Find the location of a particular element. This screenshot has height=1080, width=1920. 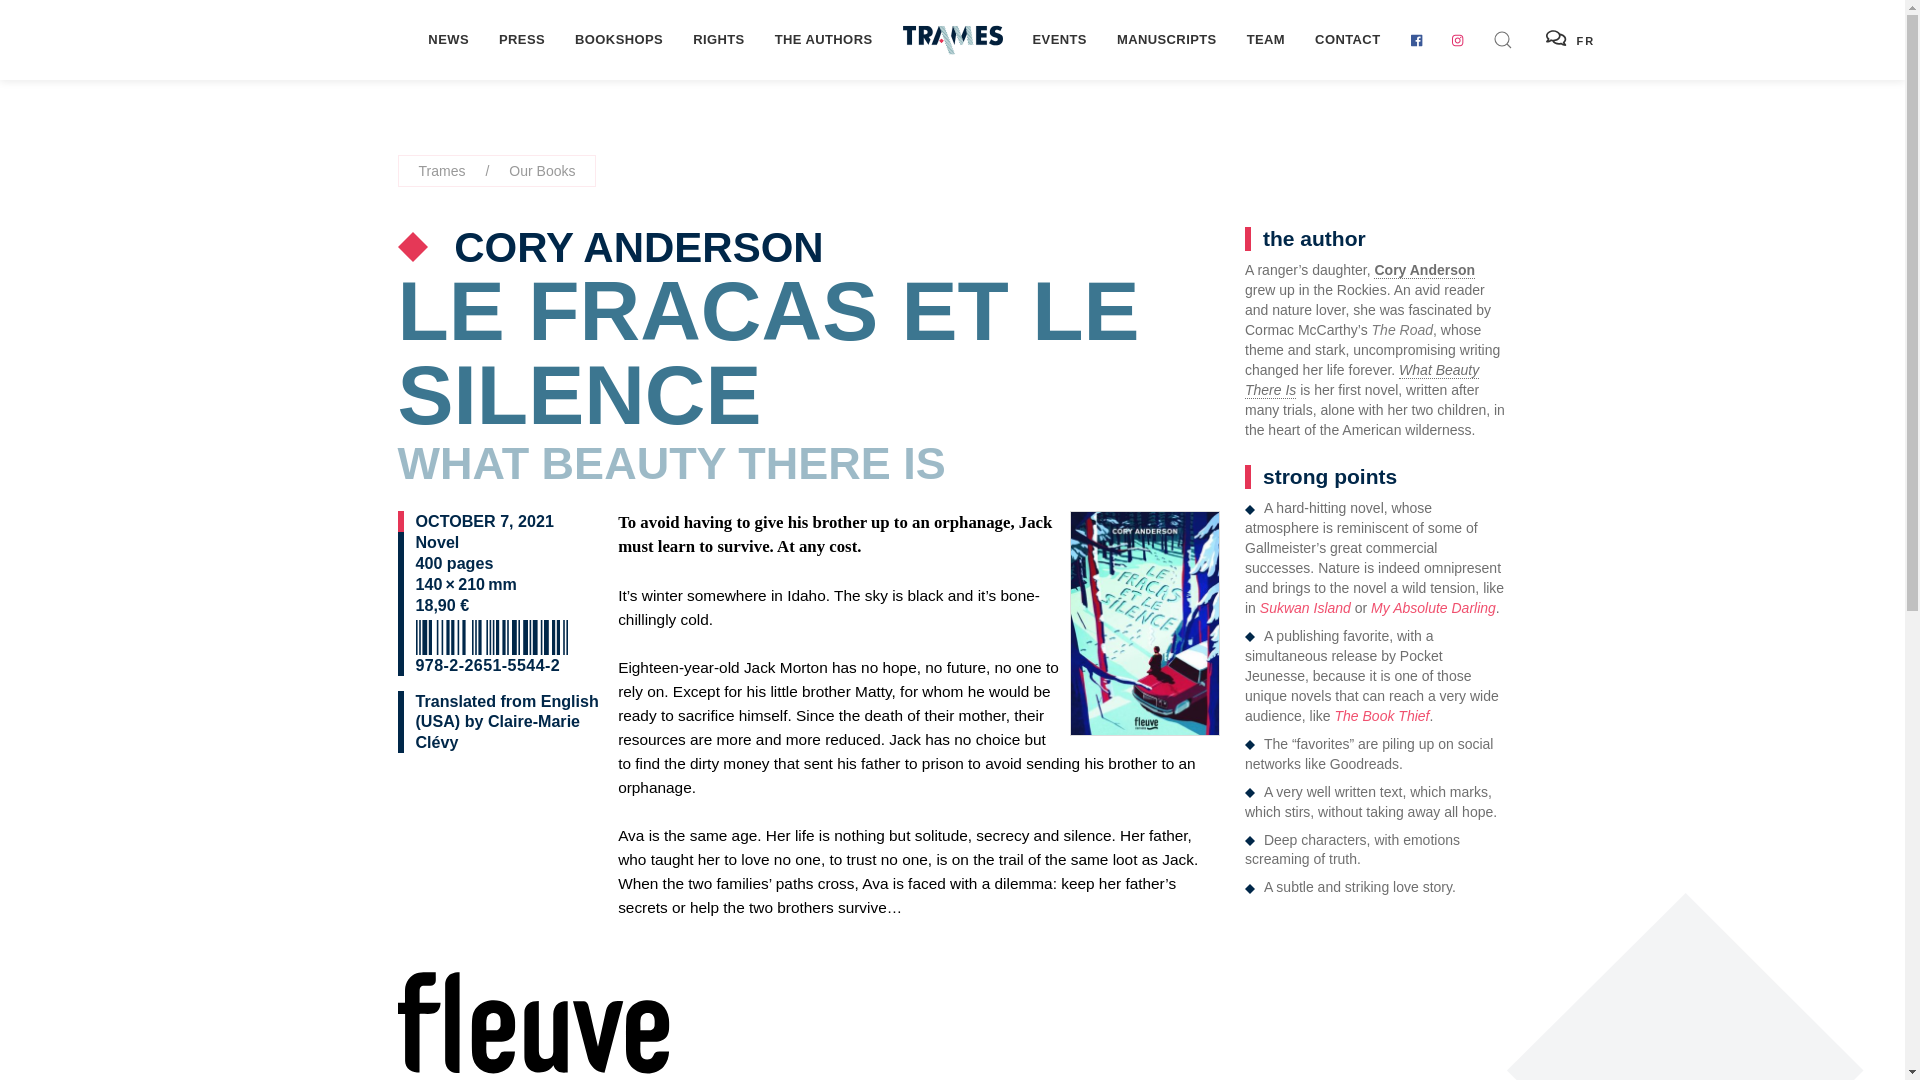

FR is located at coordinates (1570, 40).